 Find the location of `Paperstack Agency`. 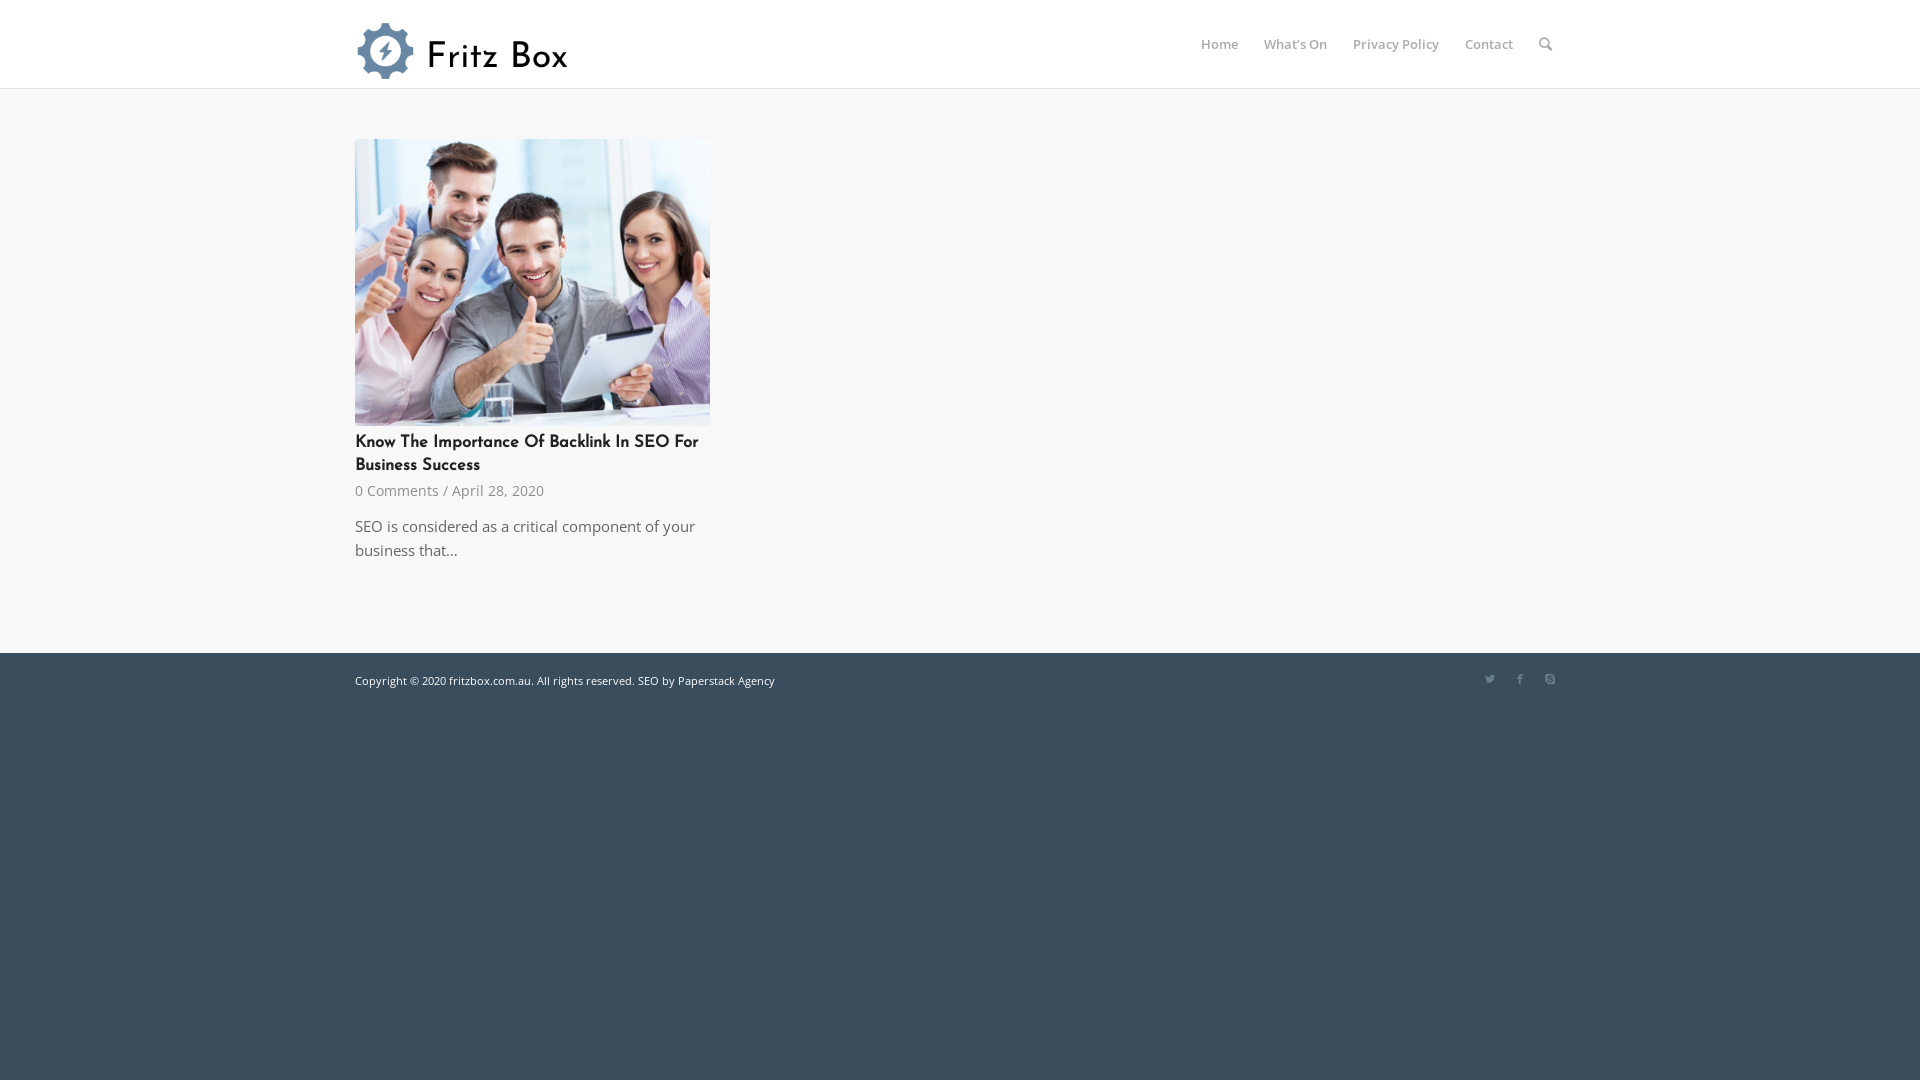

Paperstack Agency is located at coordinates (726, 680).